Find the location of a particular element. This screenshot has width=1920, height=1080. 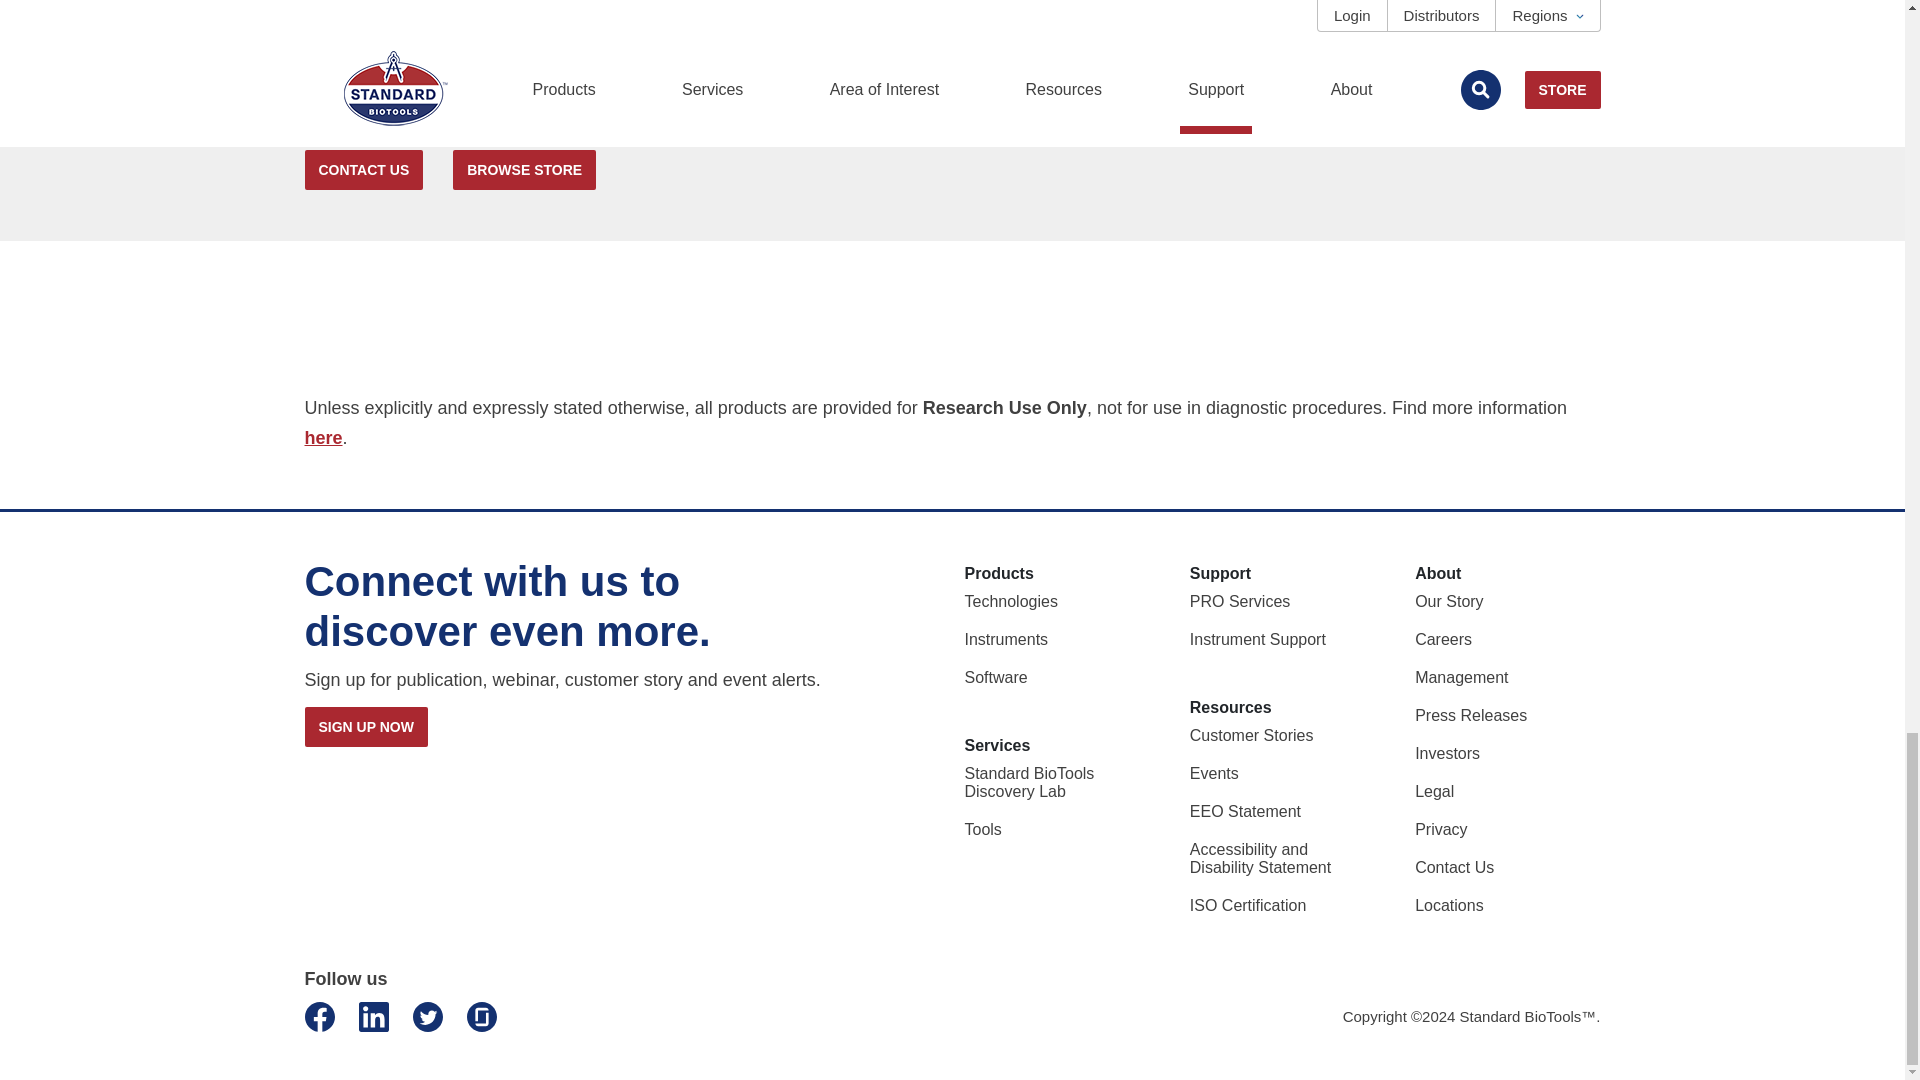

Services is located at coordinates (996, 744).